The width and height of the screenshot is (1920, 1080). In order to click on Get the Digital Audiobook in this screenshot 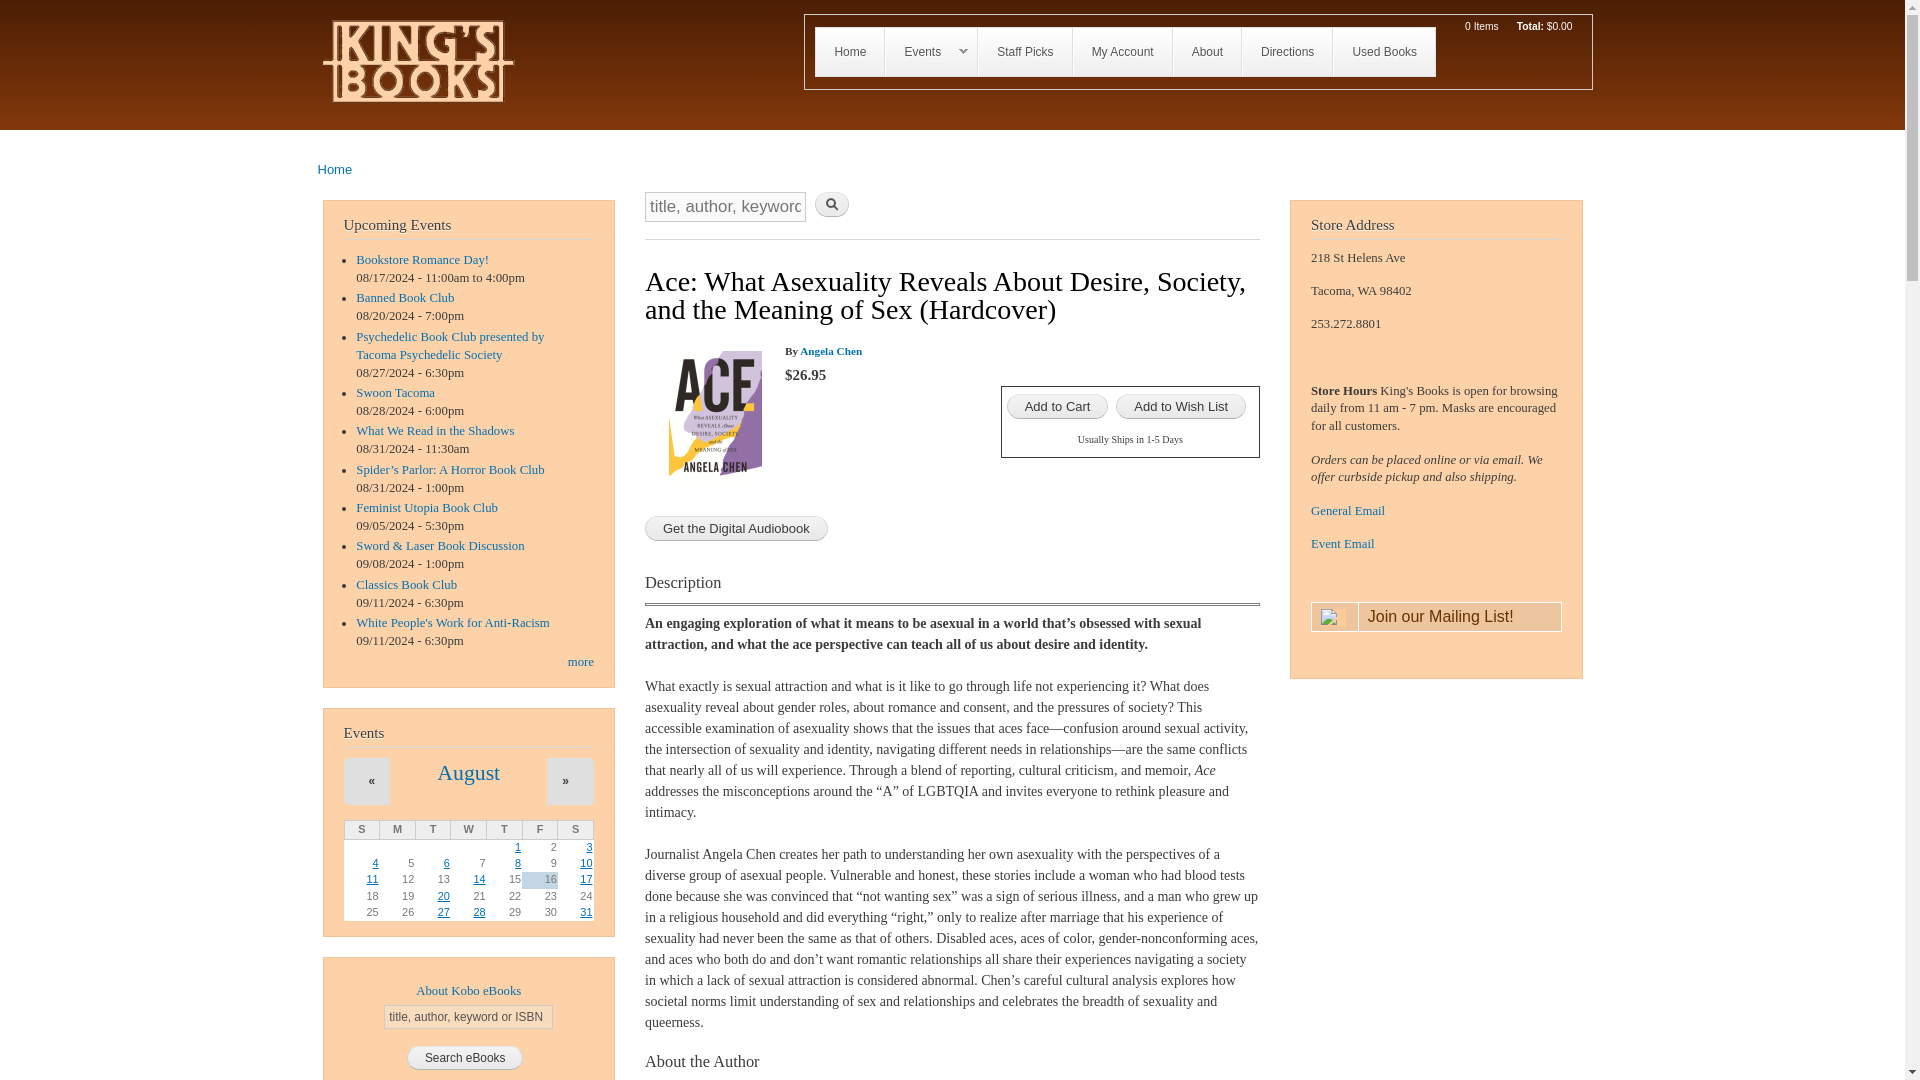, I will do `click(736, 528)`.